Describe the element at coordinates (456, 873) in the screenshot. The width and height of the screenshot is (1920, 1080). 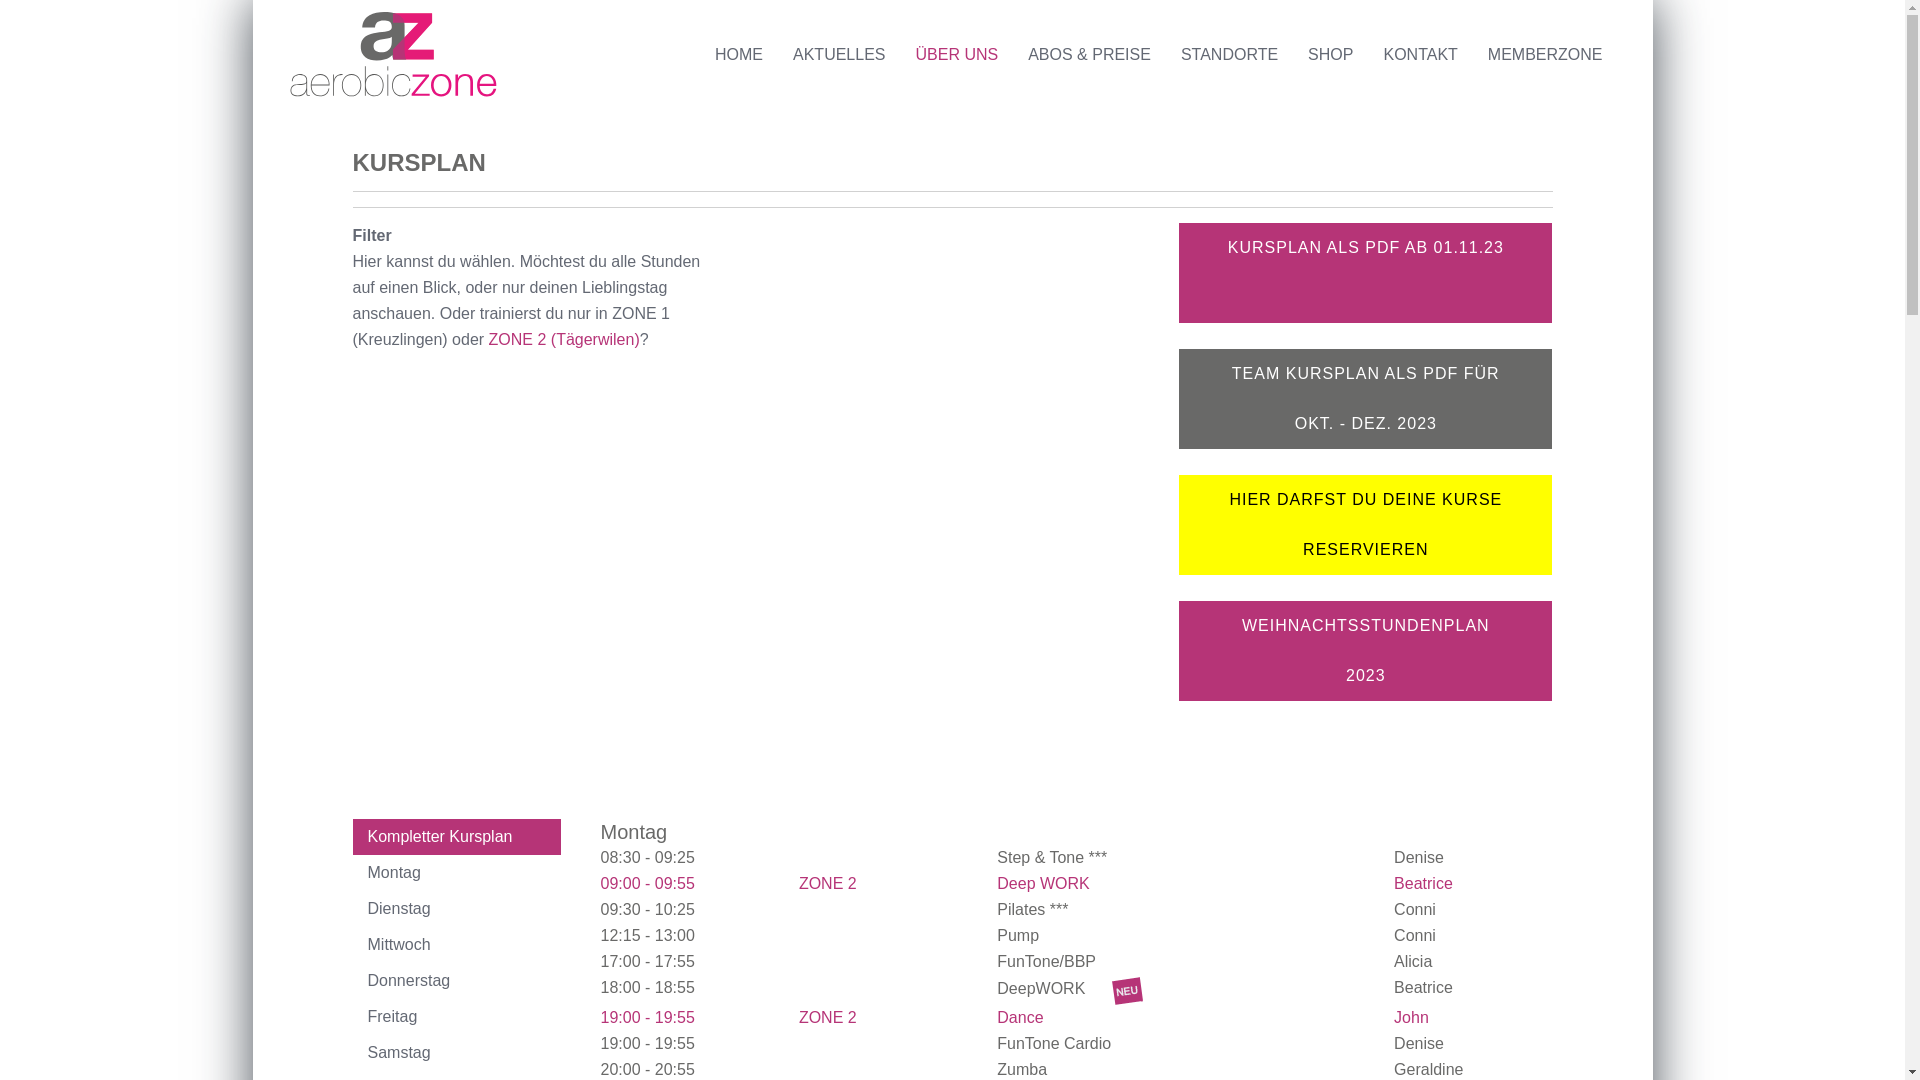
I see `Montag` at that location.